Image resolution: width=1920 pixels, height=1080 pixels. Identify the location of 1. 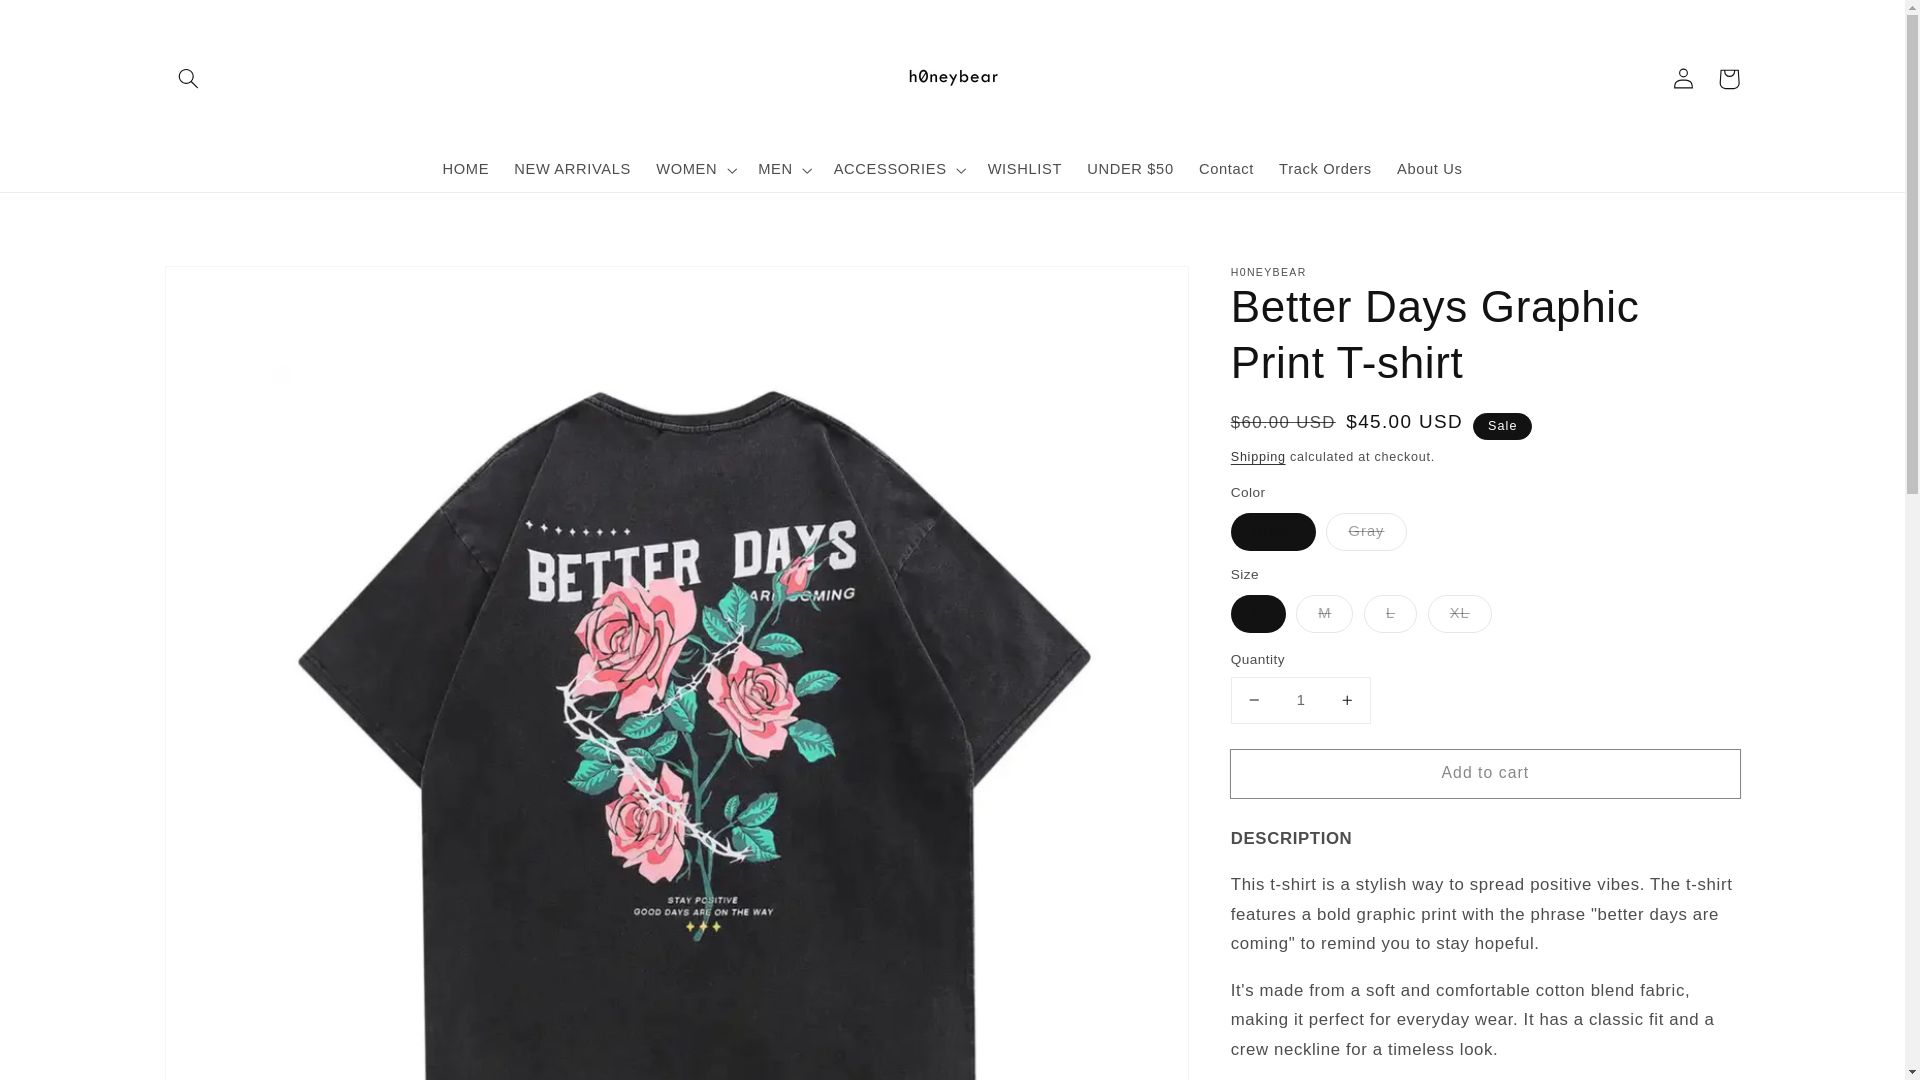
(1300, 700).